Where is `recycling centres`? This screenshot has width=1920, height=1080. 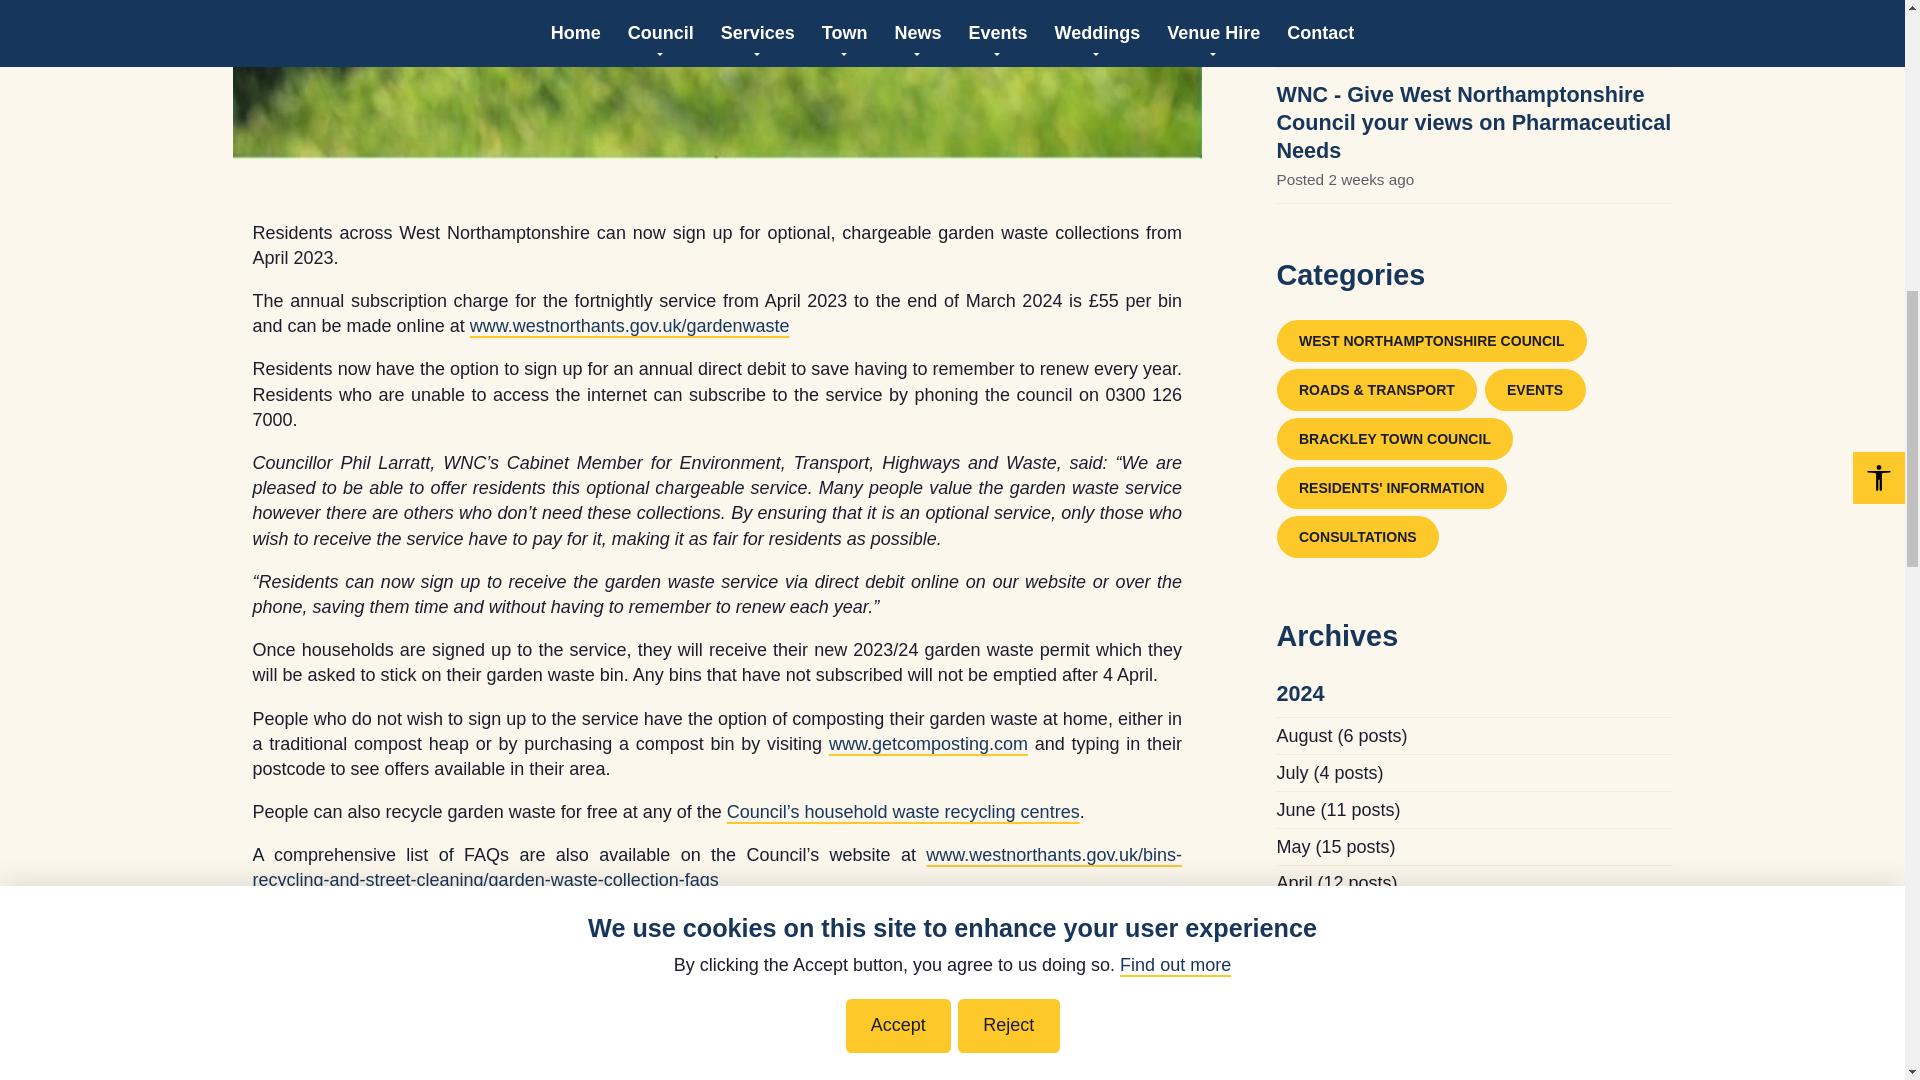 recycling centres is located at coordinates (903, 812).